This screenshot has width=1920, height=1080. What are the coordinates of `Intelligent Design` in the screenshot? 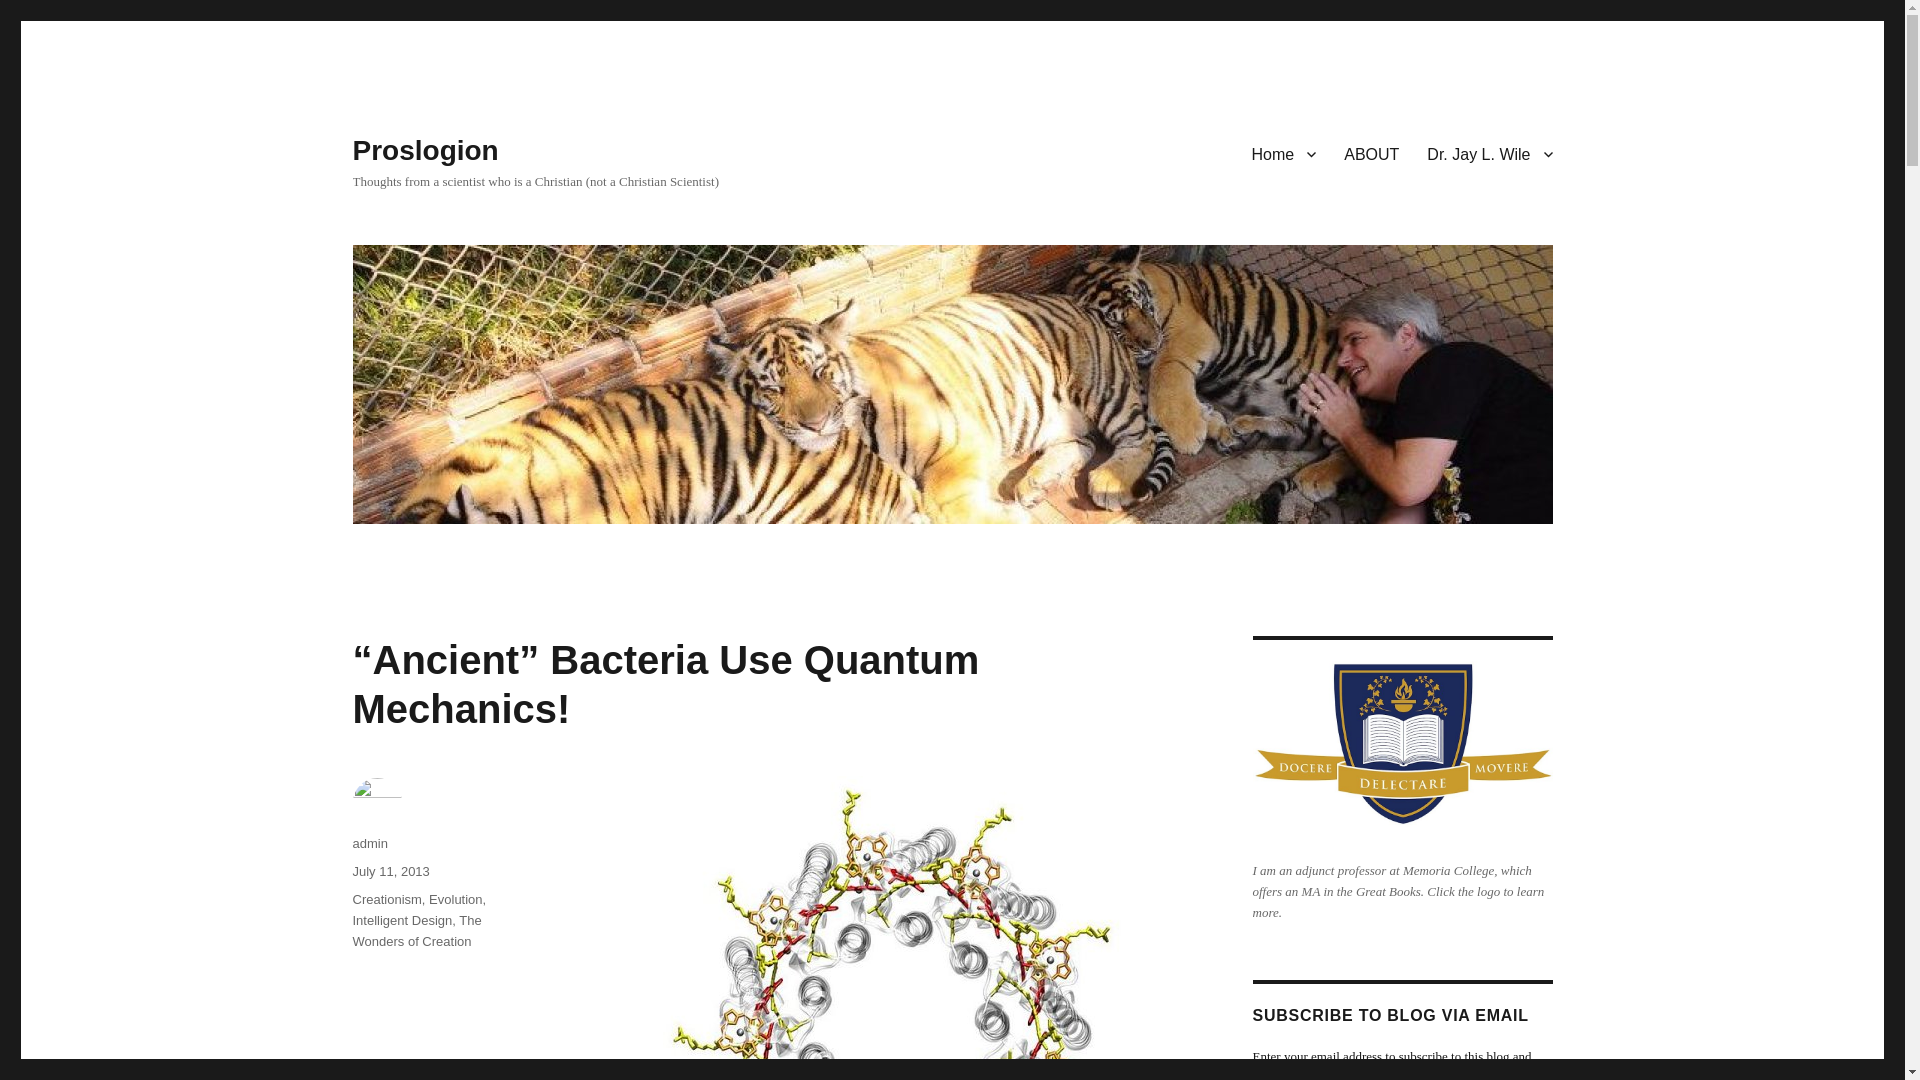 It's located at (401, 920).